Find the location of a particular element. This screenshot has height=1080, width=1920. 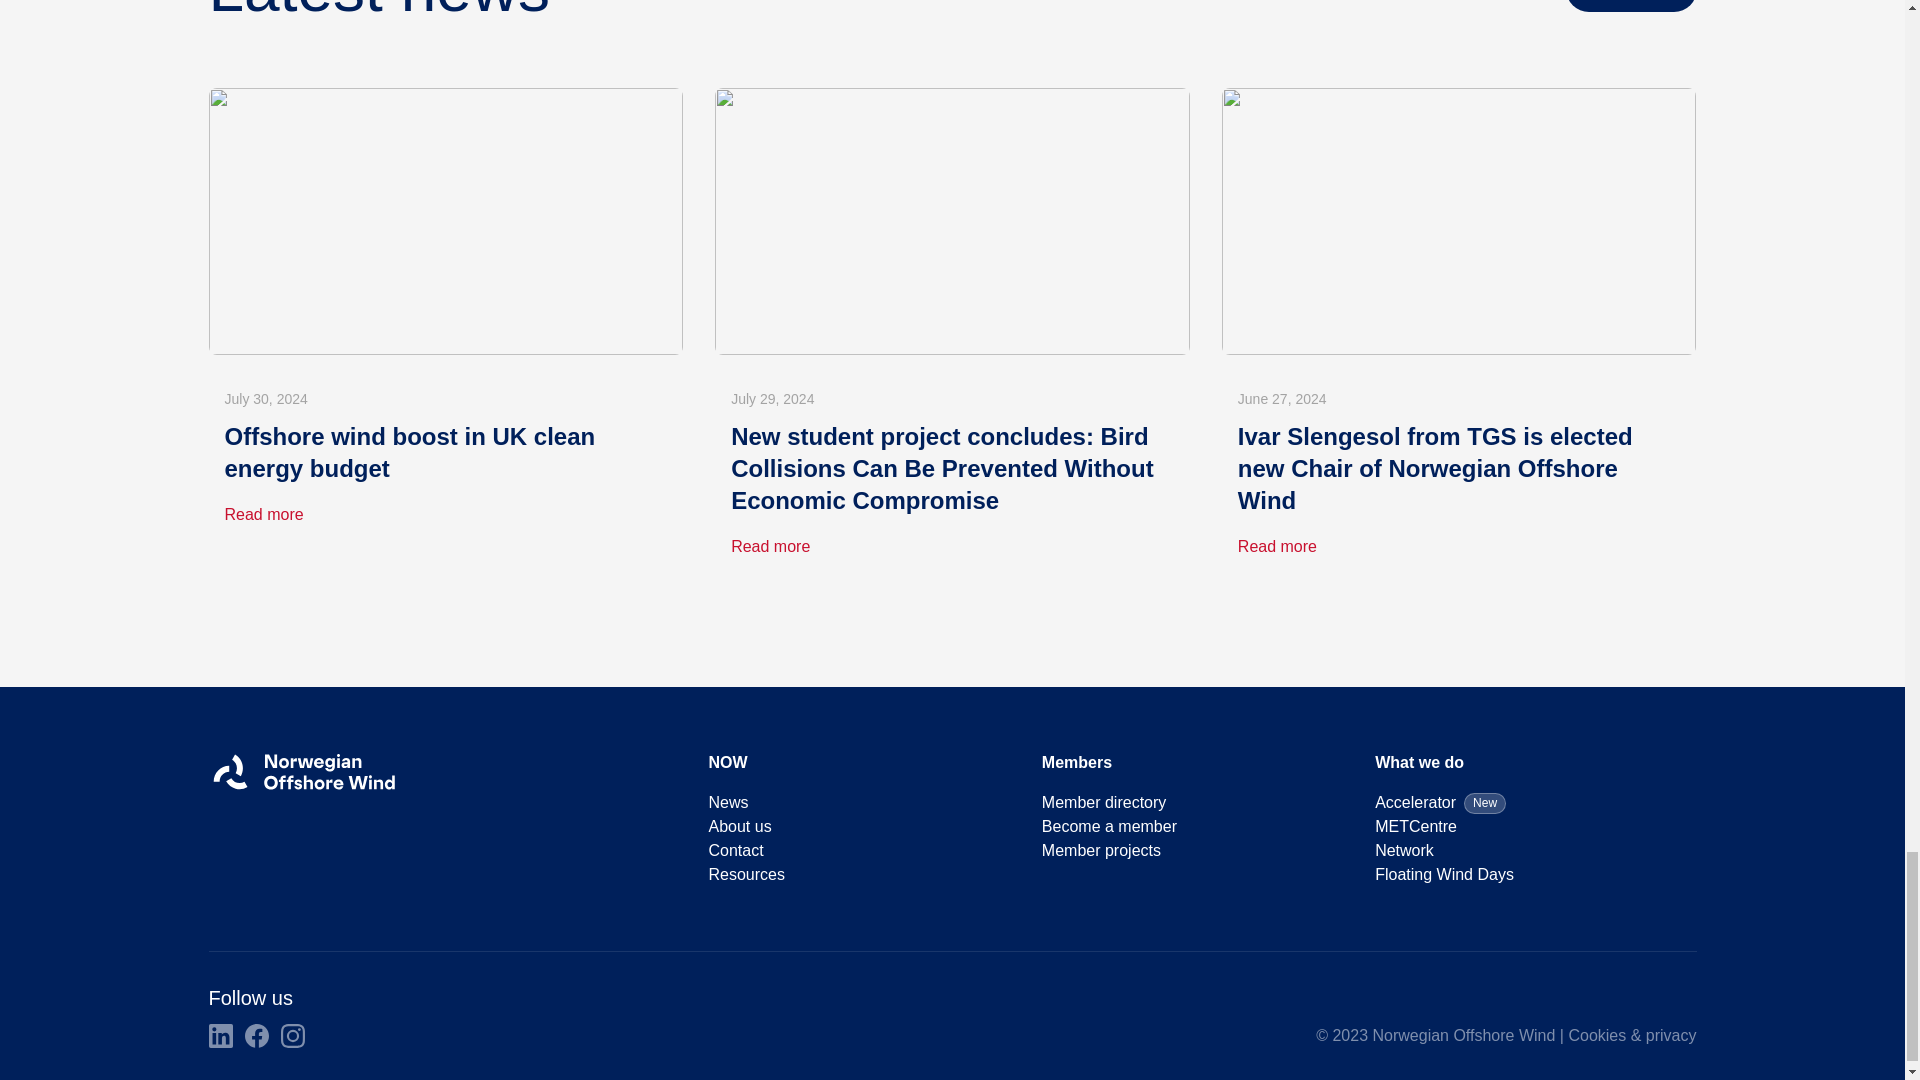

Read more is located at coordinates (1278, 546).